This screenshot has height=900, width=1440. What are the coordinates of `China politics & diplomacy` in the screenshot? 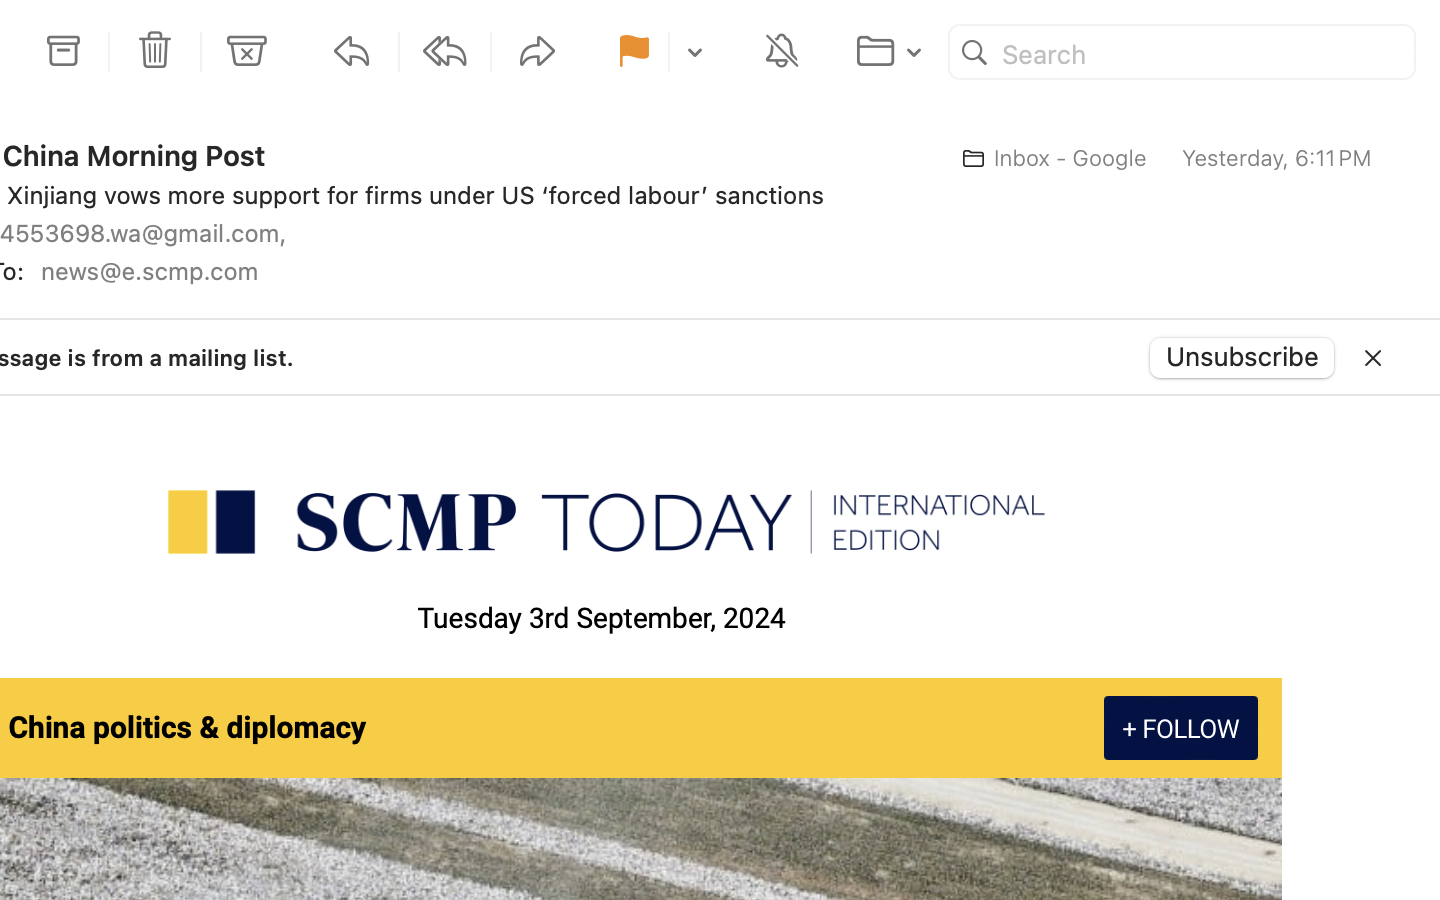 It's located at (188, 729).